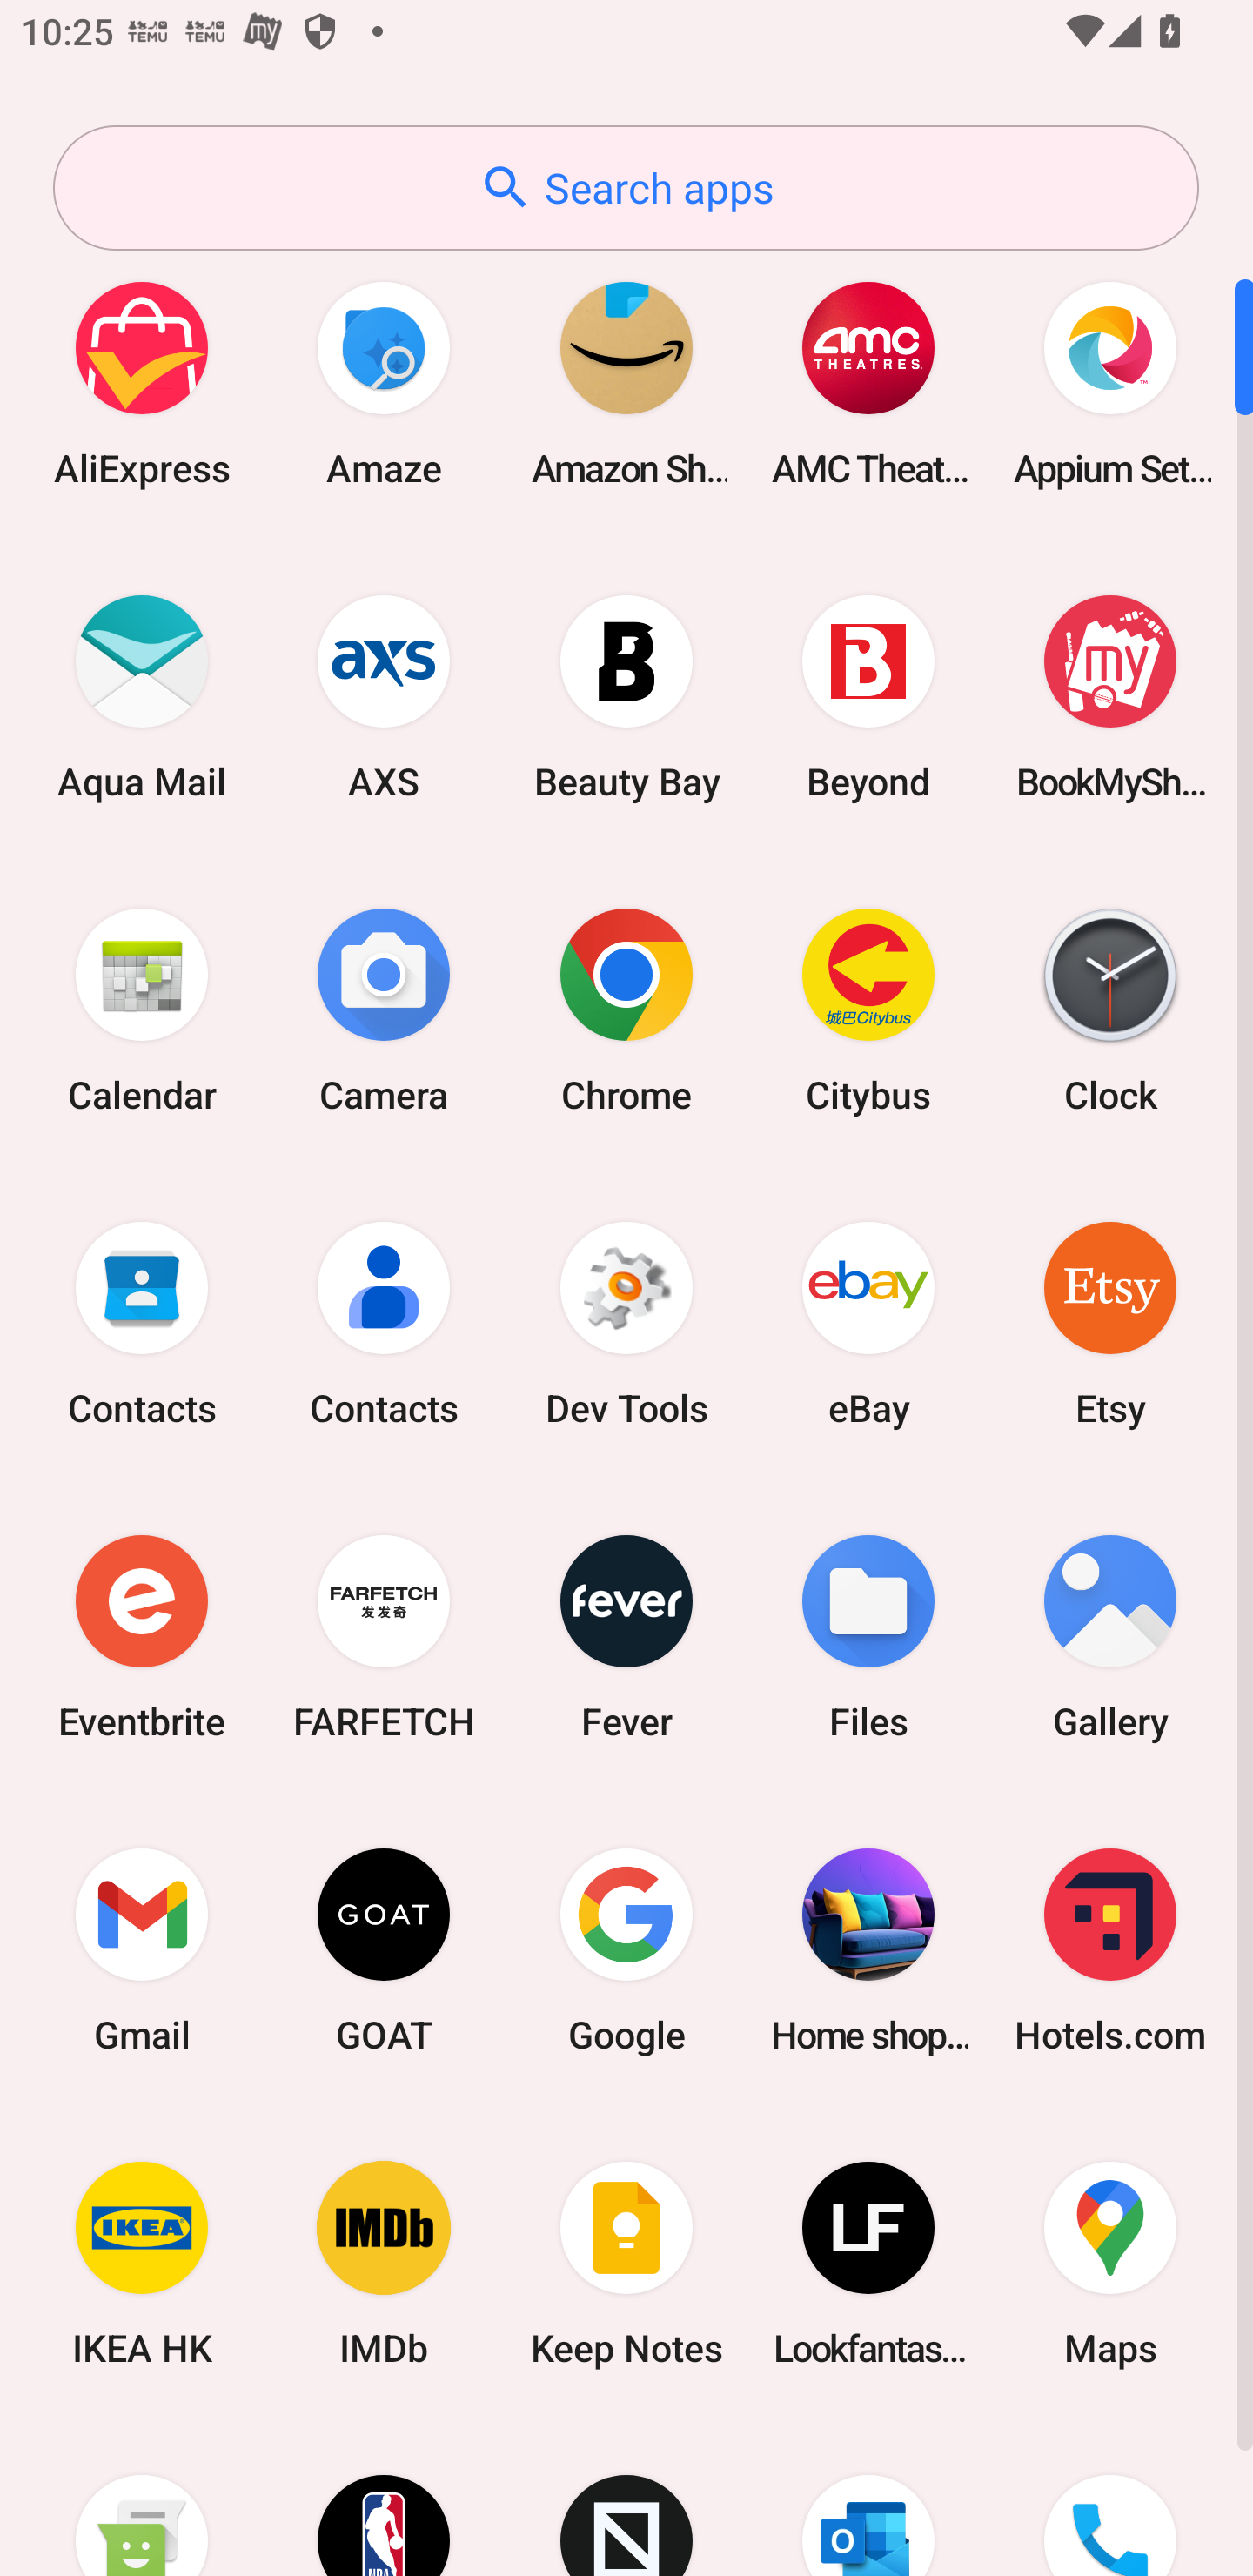 The image size is (1253, 2576). Describe the element at coordinates (626, 1323) in the screenshot. I see `Dev Tools` at that location.